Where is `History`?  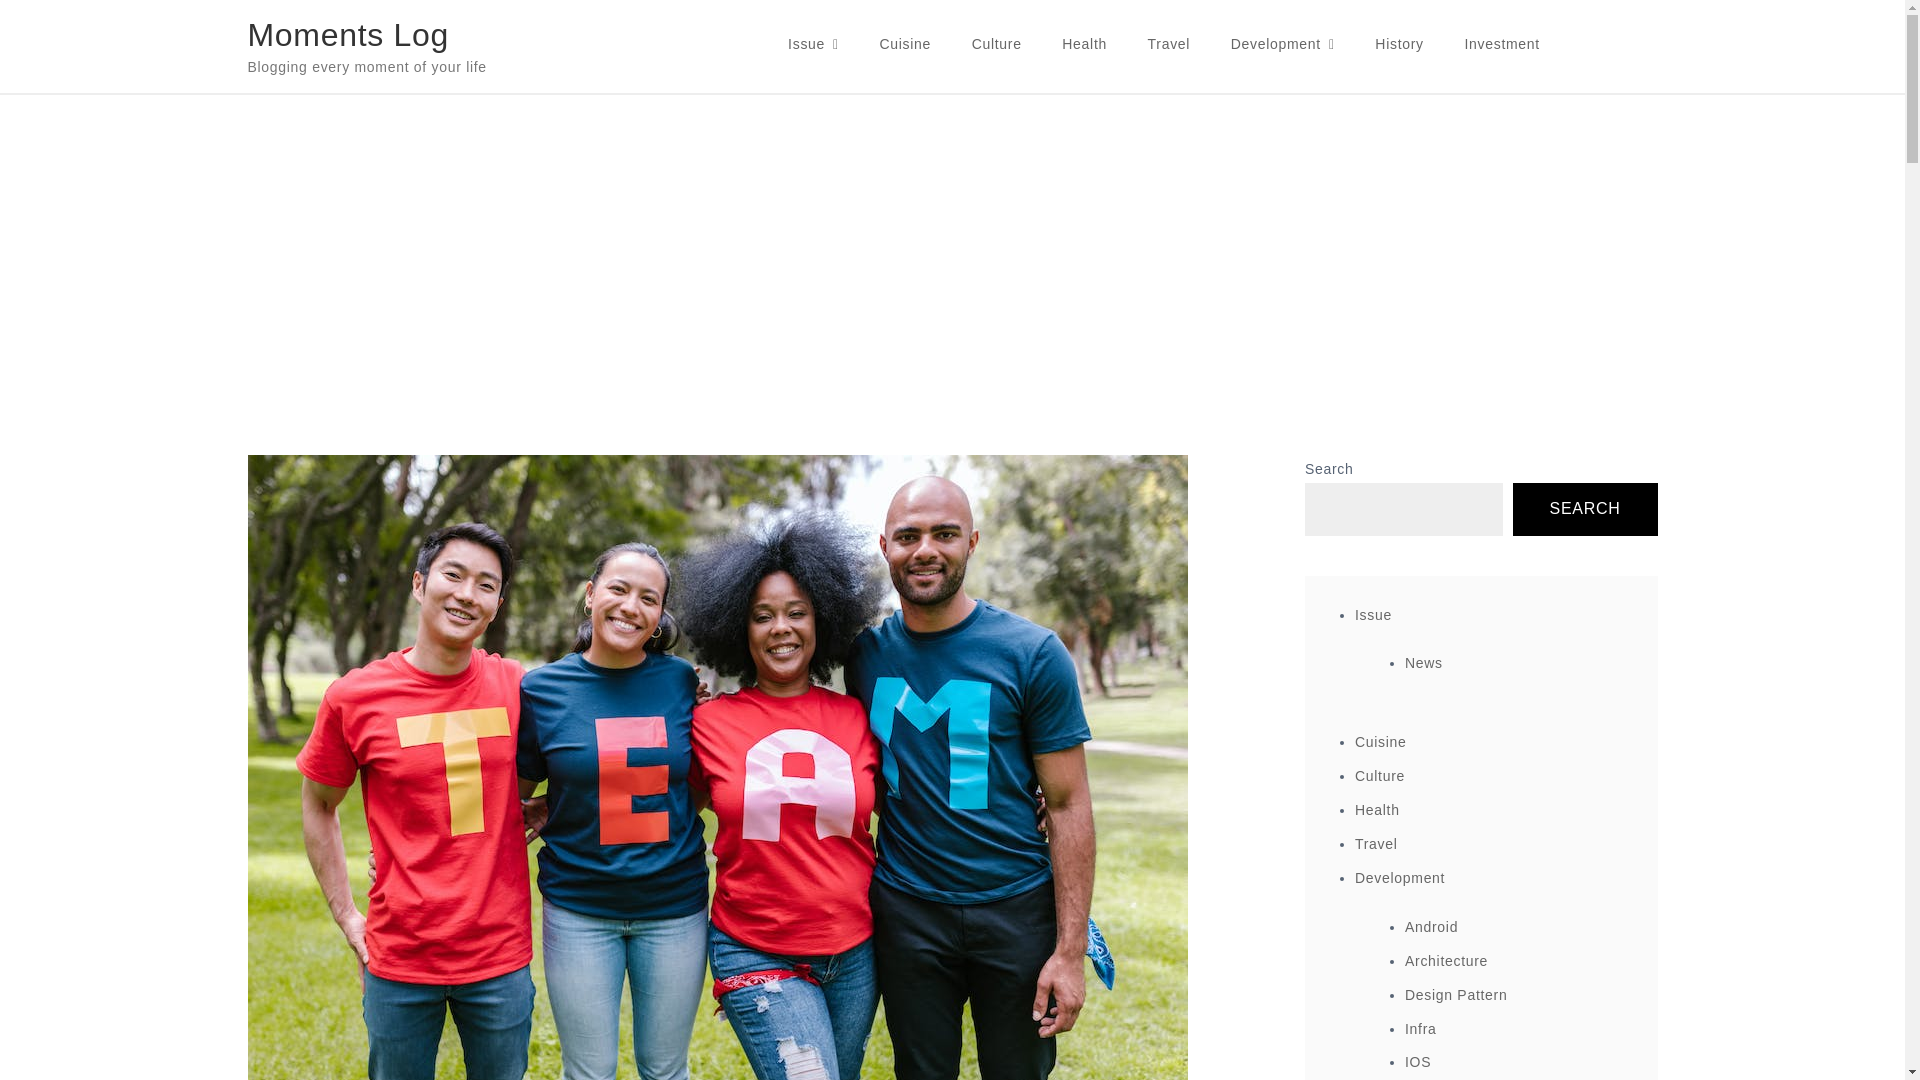
History is located at coordinates (1399, 44).